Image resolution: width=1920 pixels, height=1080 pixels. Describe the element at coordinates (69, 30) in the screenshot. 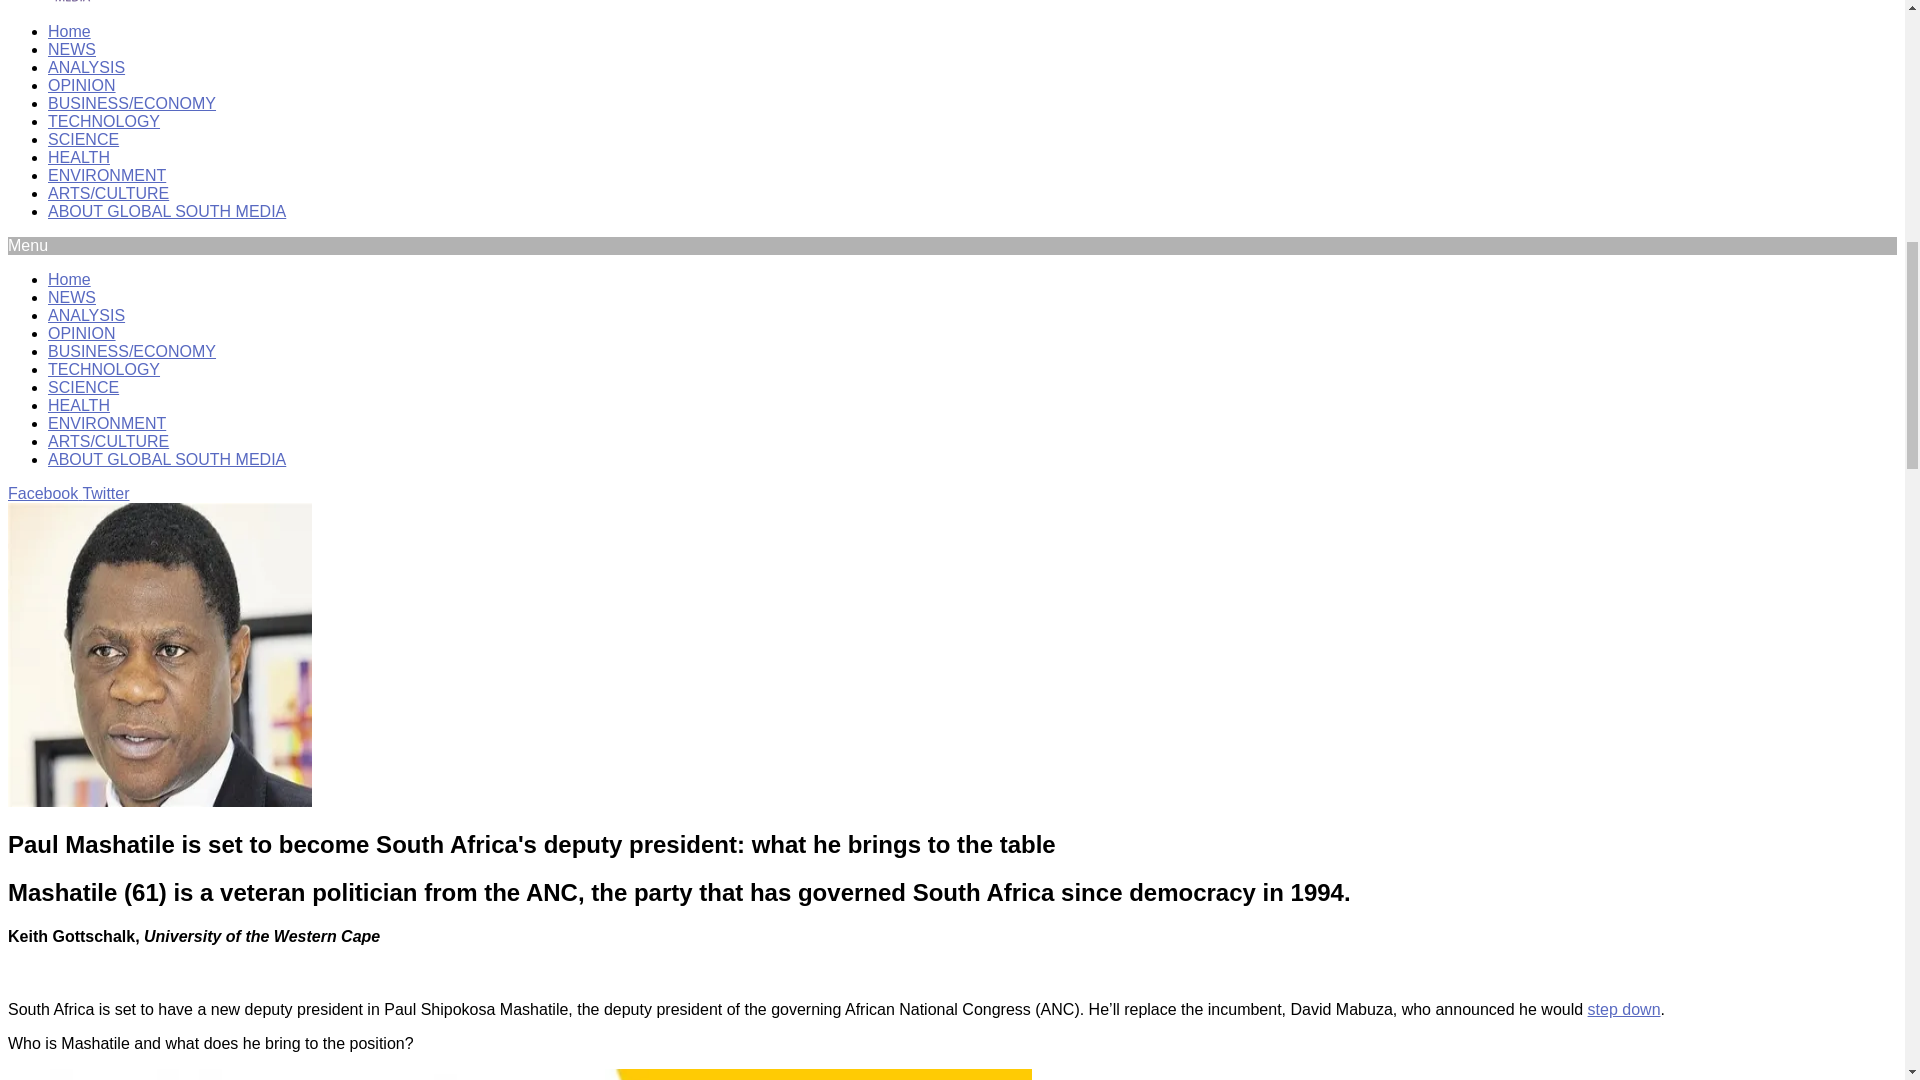

I see `Home` at that location.